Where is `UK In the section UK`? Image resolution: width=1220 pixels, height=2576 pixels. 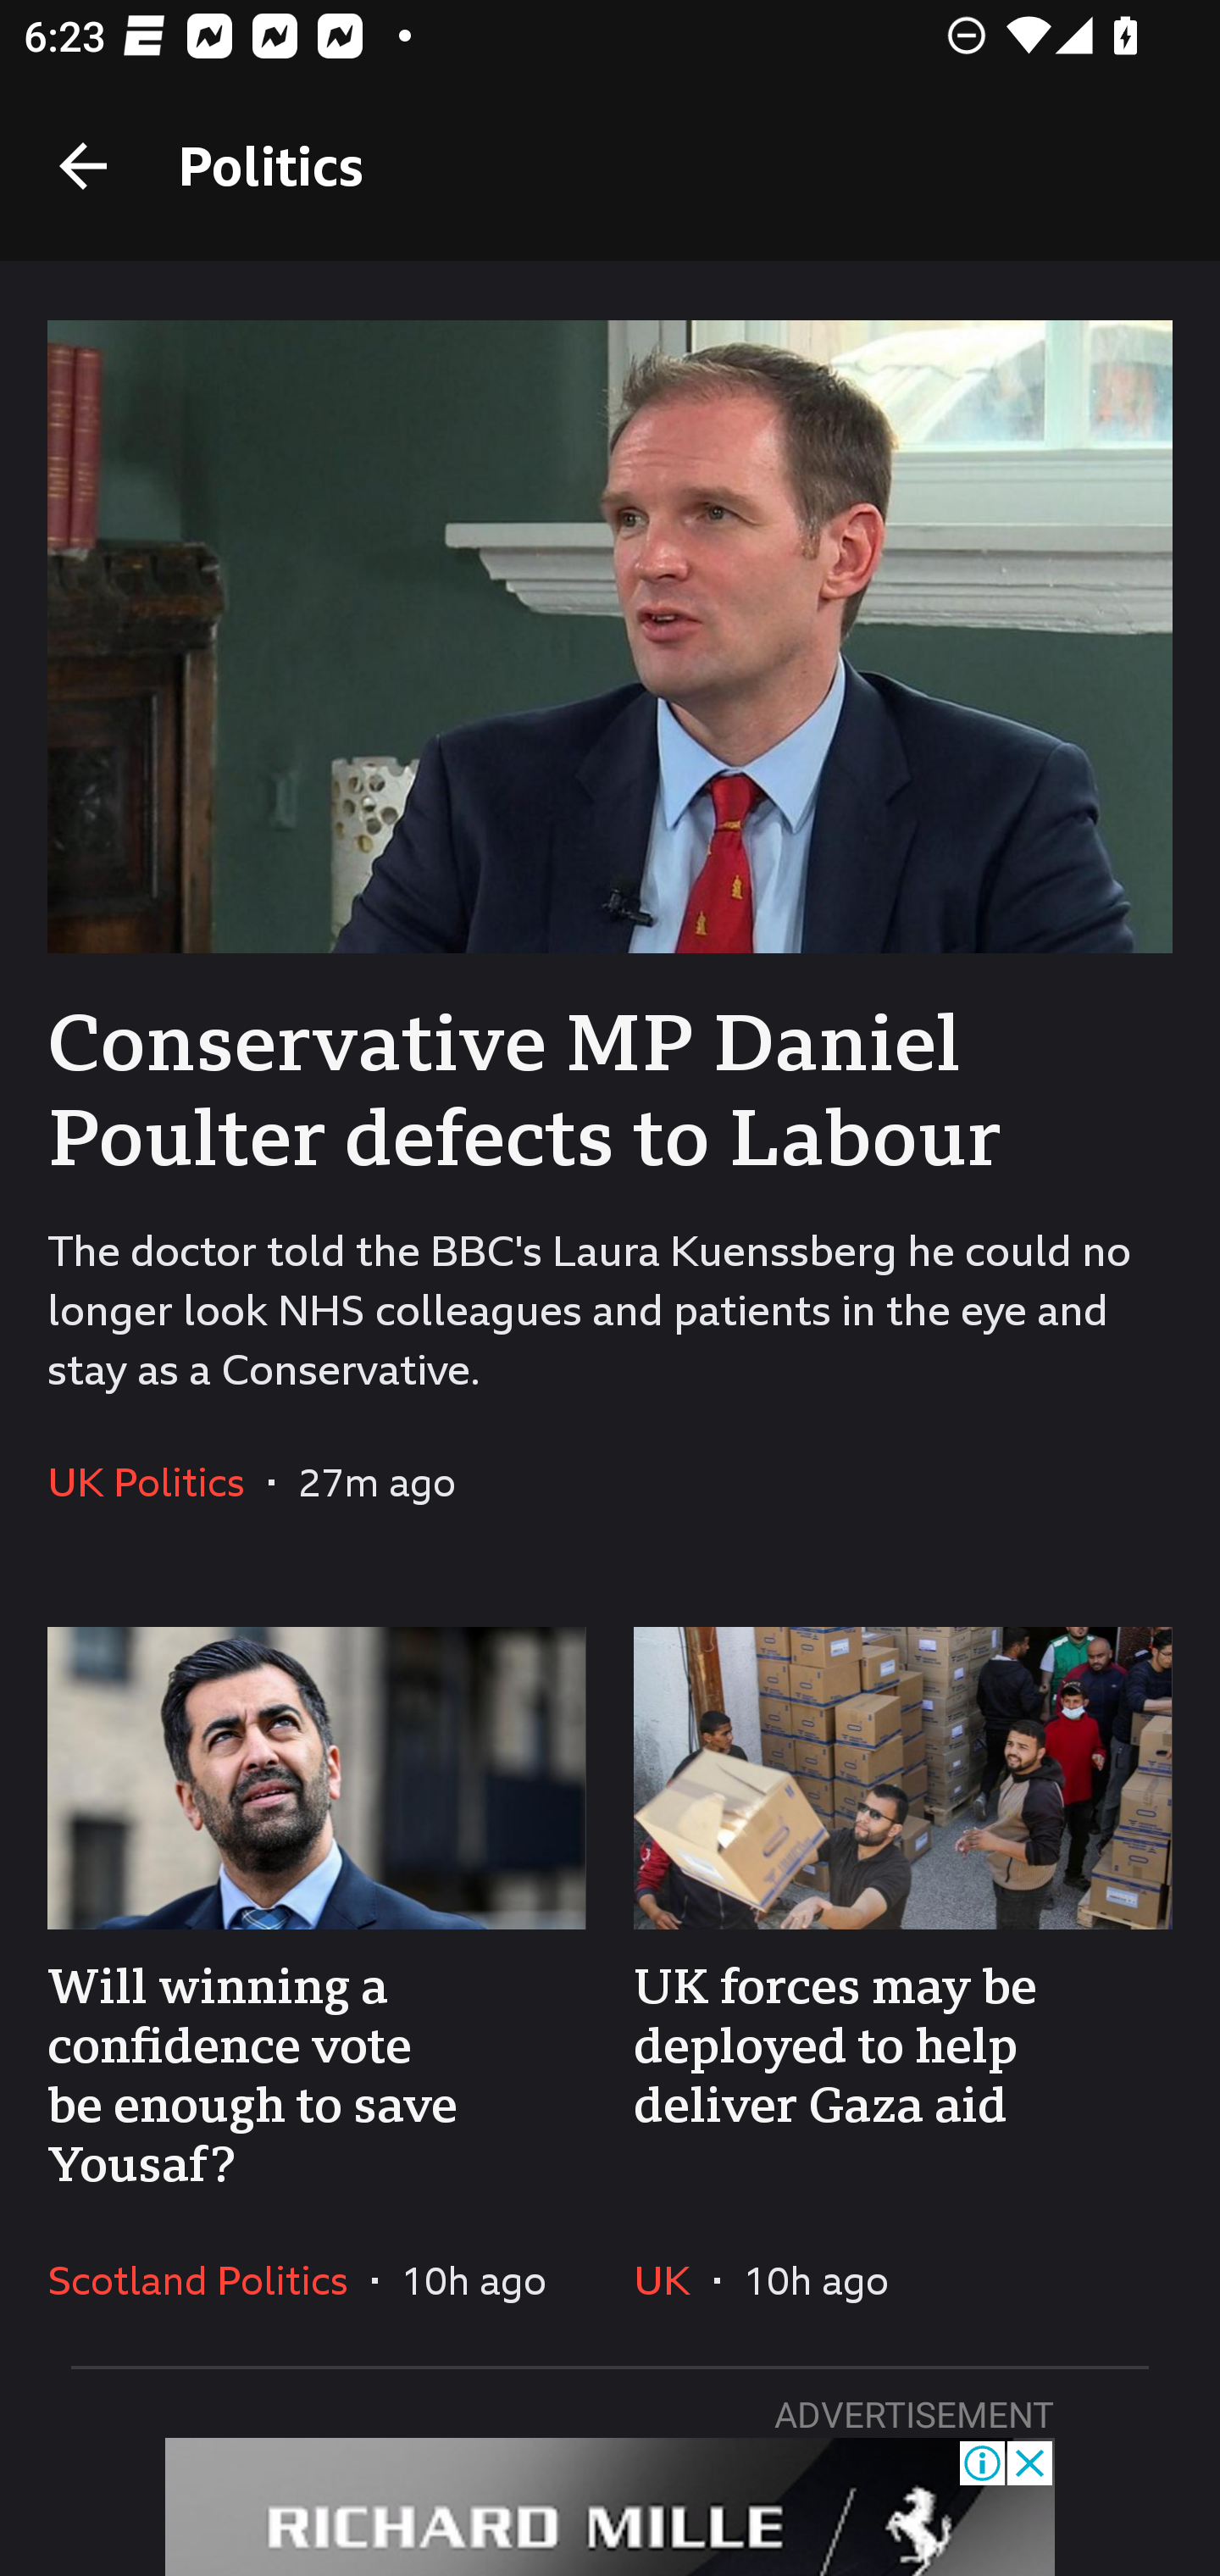
UK In the section UK is located at coordinates (673, 2279).